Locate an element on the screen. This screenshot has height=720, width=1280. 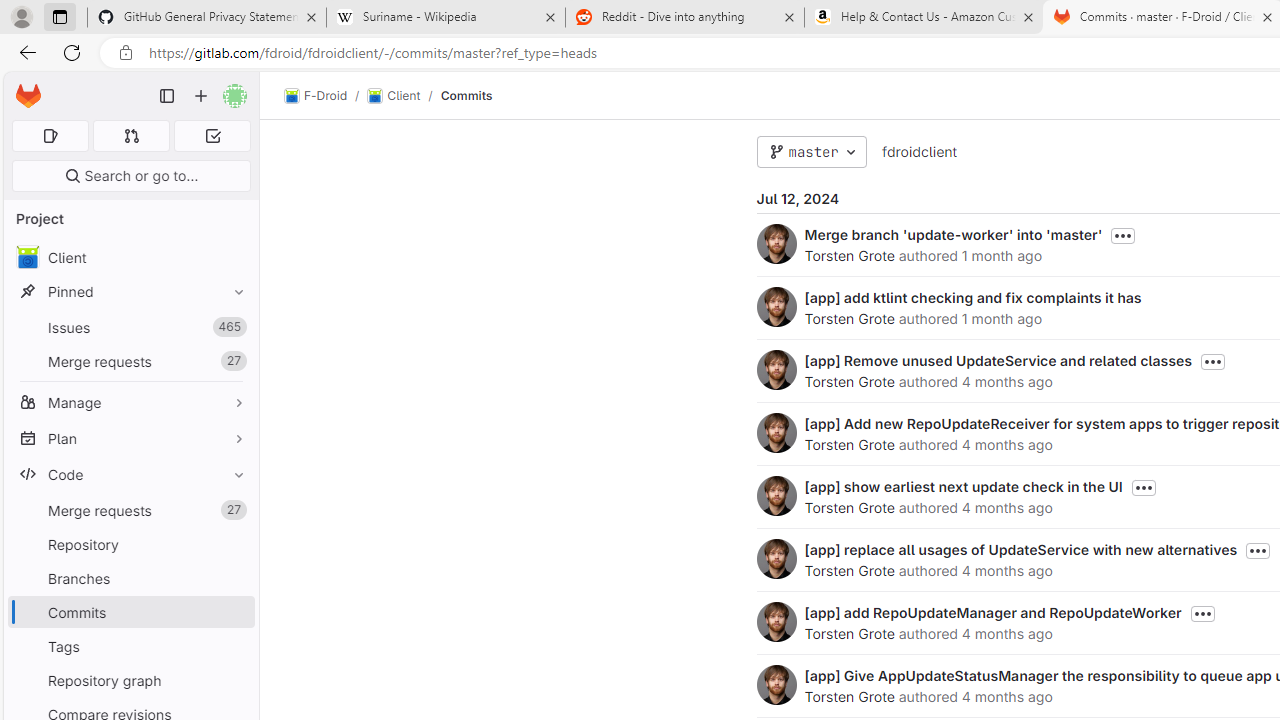
Homepage is located at coordinates (28, 96).